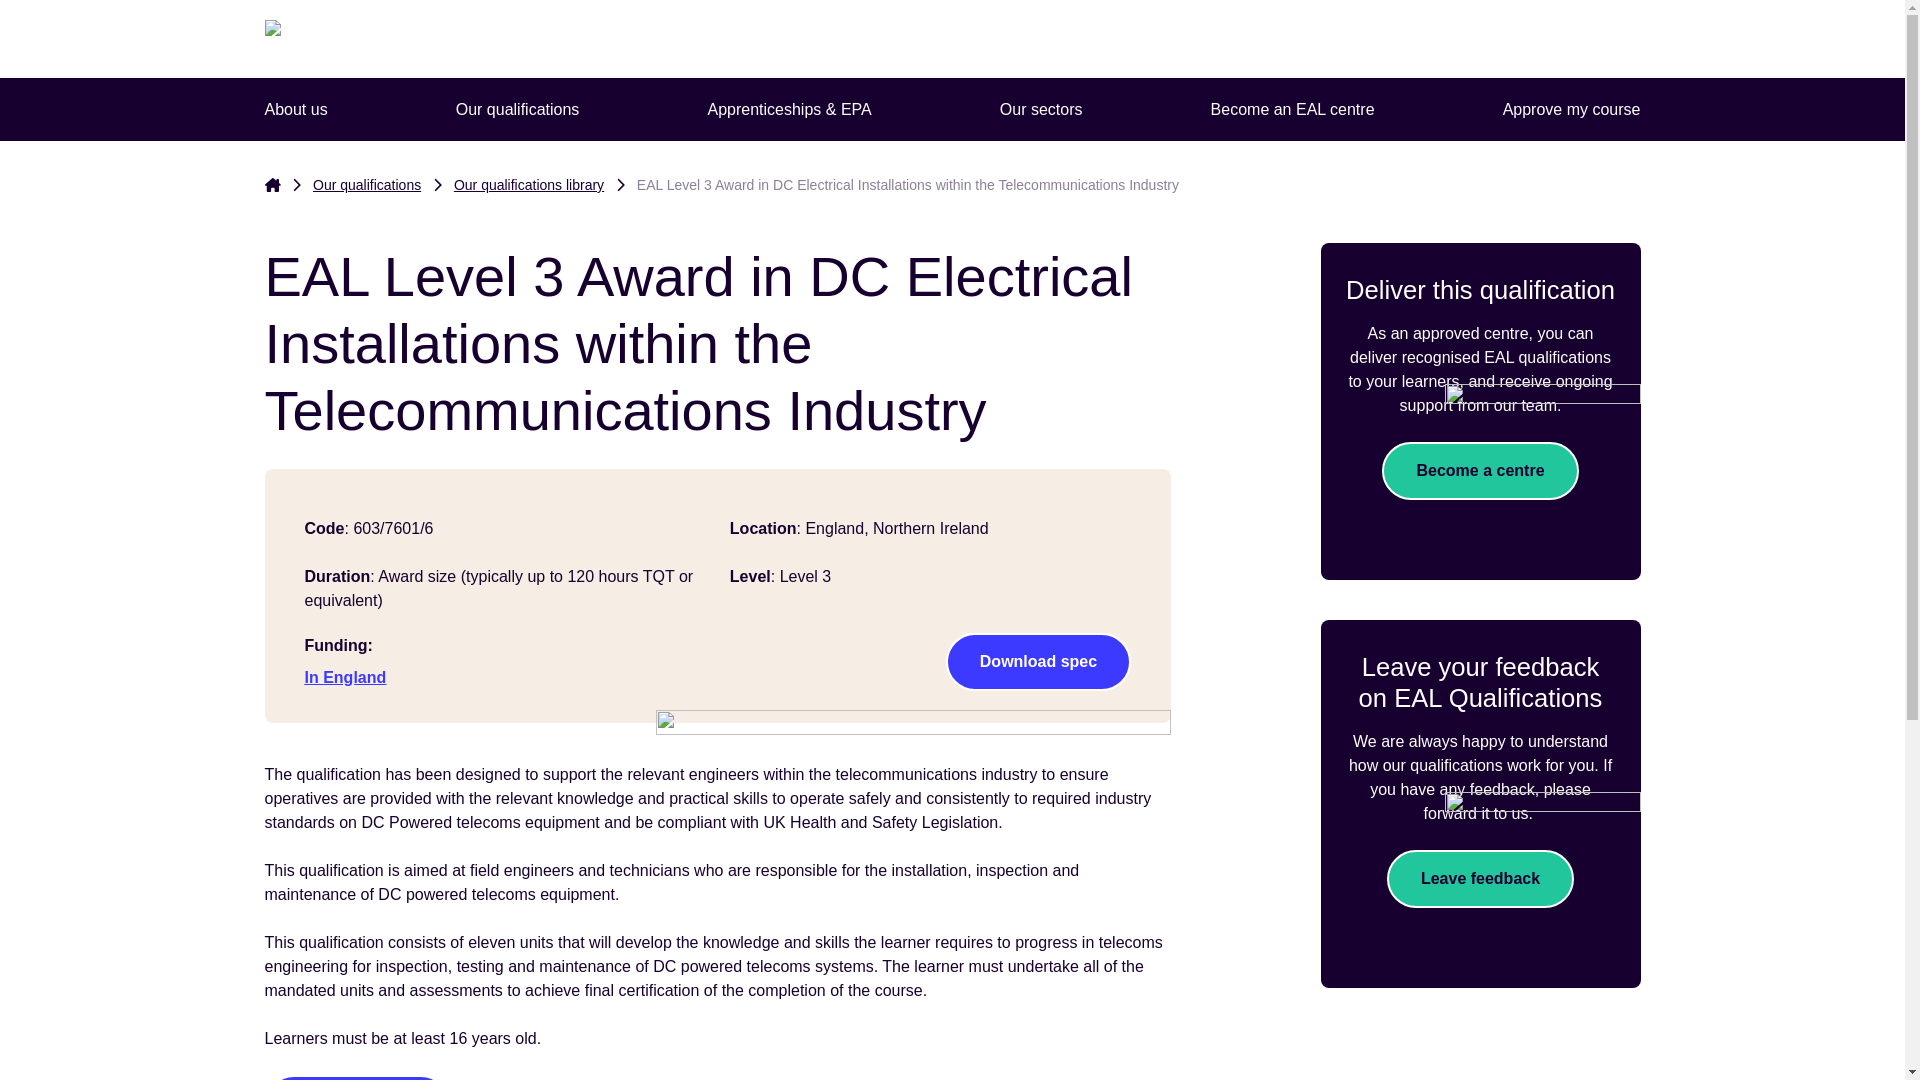 Image resolution: width=1920 pixels, height=1080 pixels. What do you see at coordinates (1292, 110) in the screenshot?
I see `Become an EAL centre` at bounding box center [1292, 110].